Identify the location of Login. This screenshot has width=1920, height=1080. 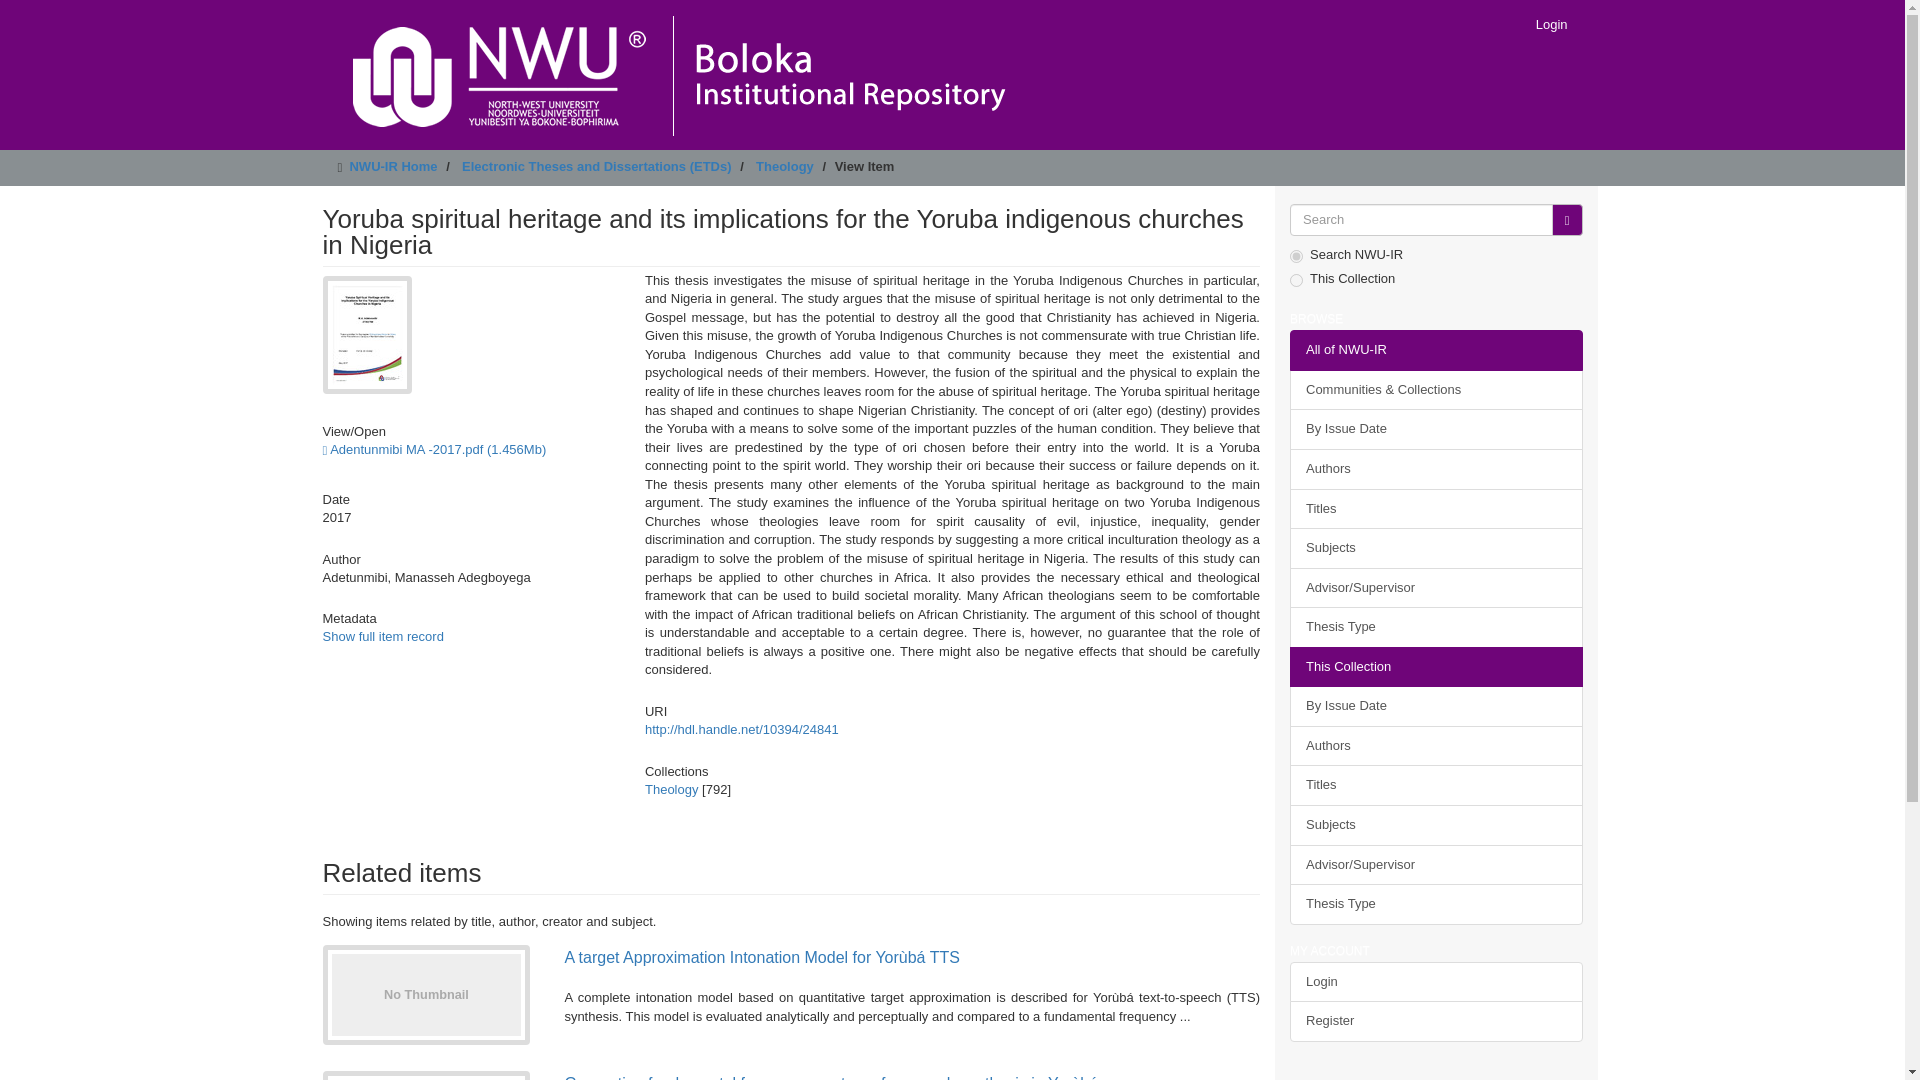
(1551, 24).